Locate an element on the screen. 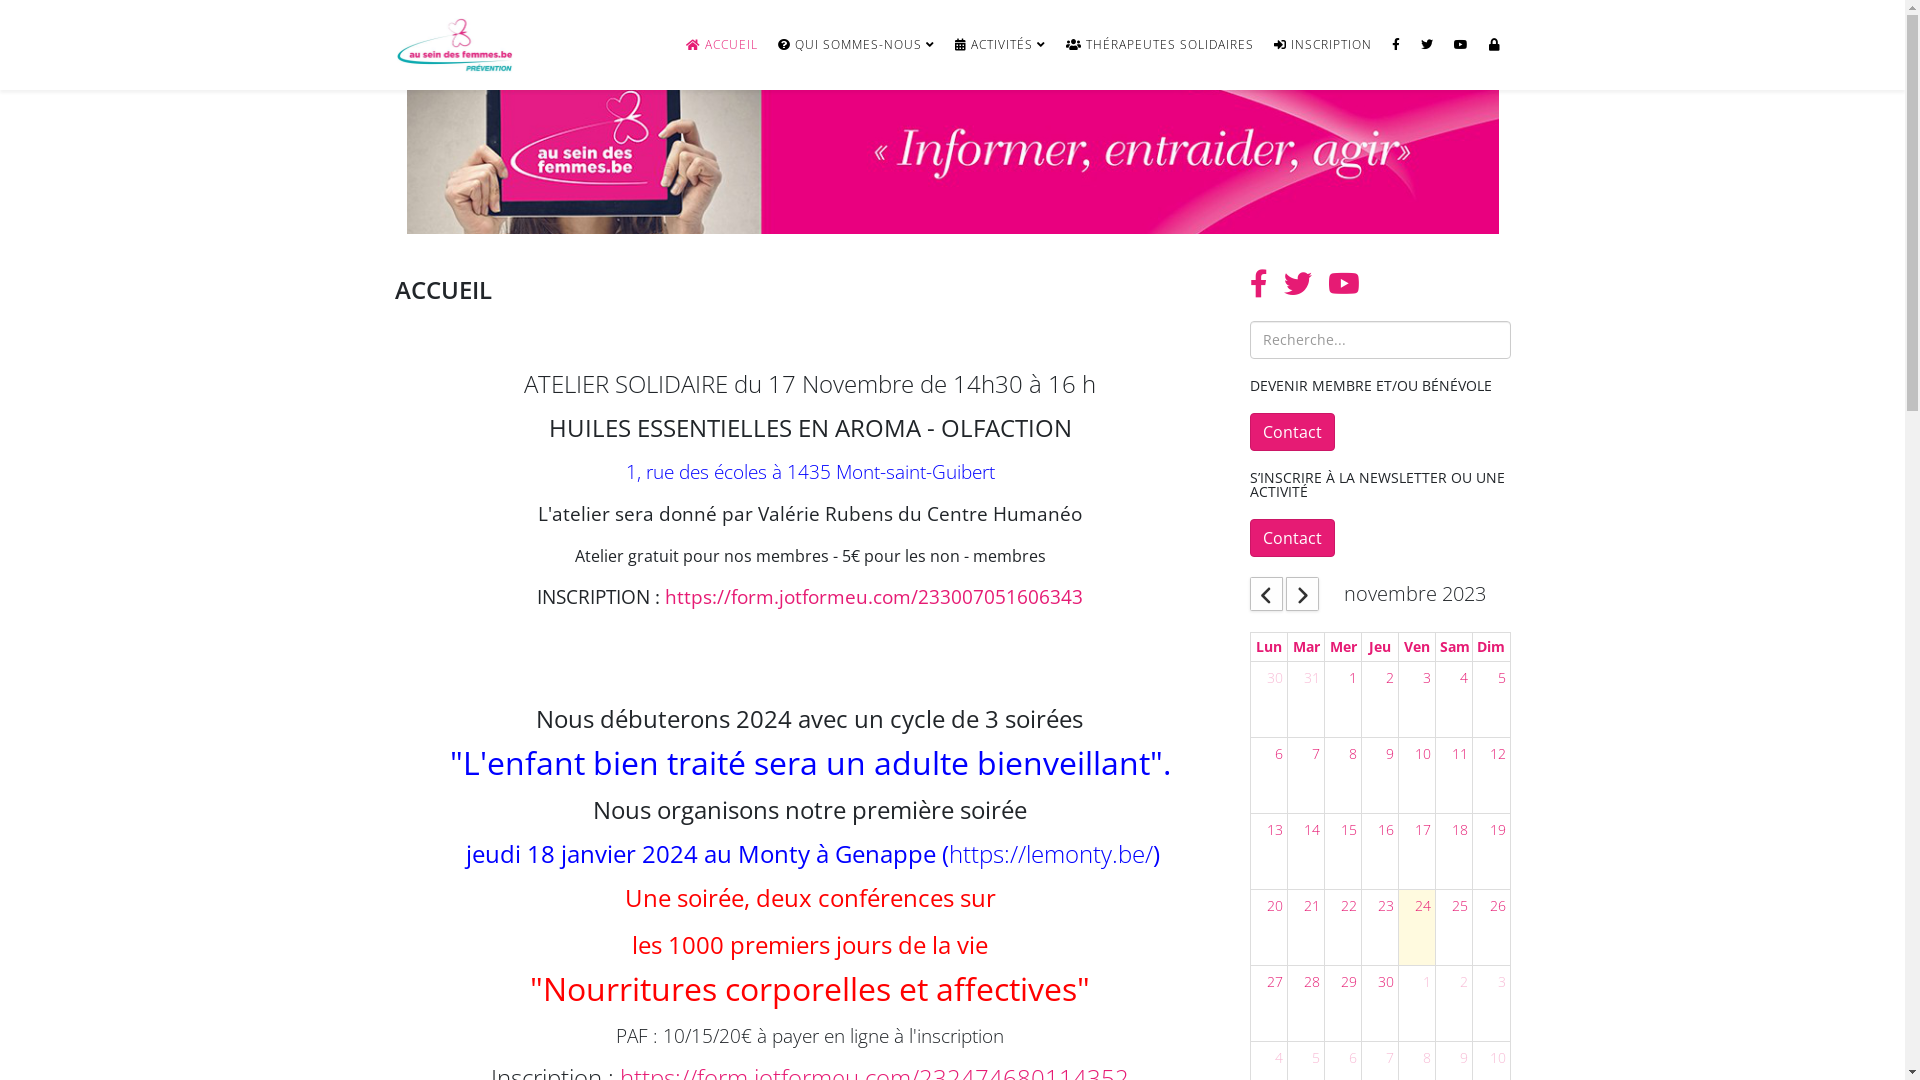 Image resolution: width=1920 pixels, height=1080 pixels. 6 is located at coordinates (1353, 1058).